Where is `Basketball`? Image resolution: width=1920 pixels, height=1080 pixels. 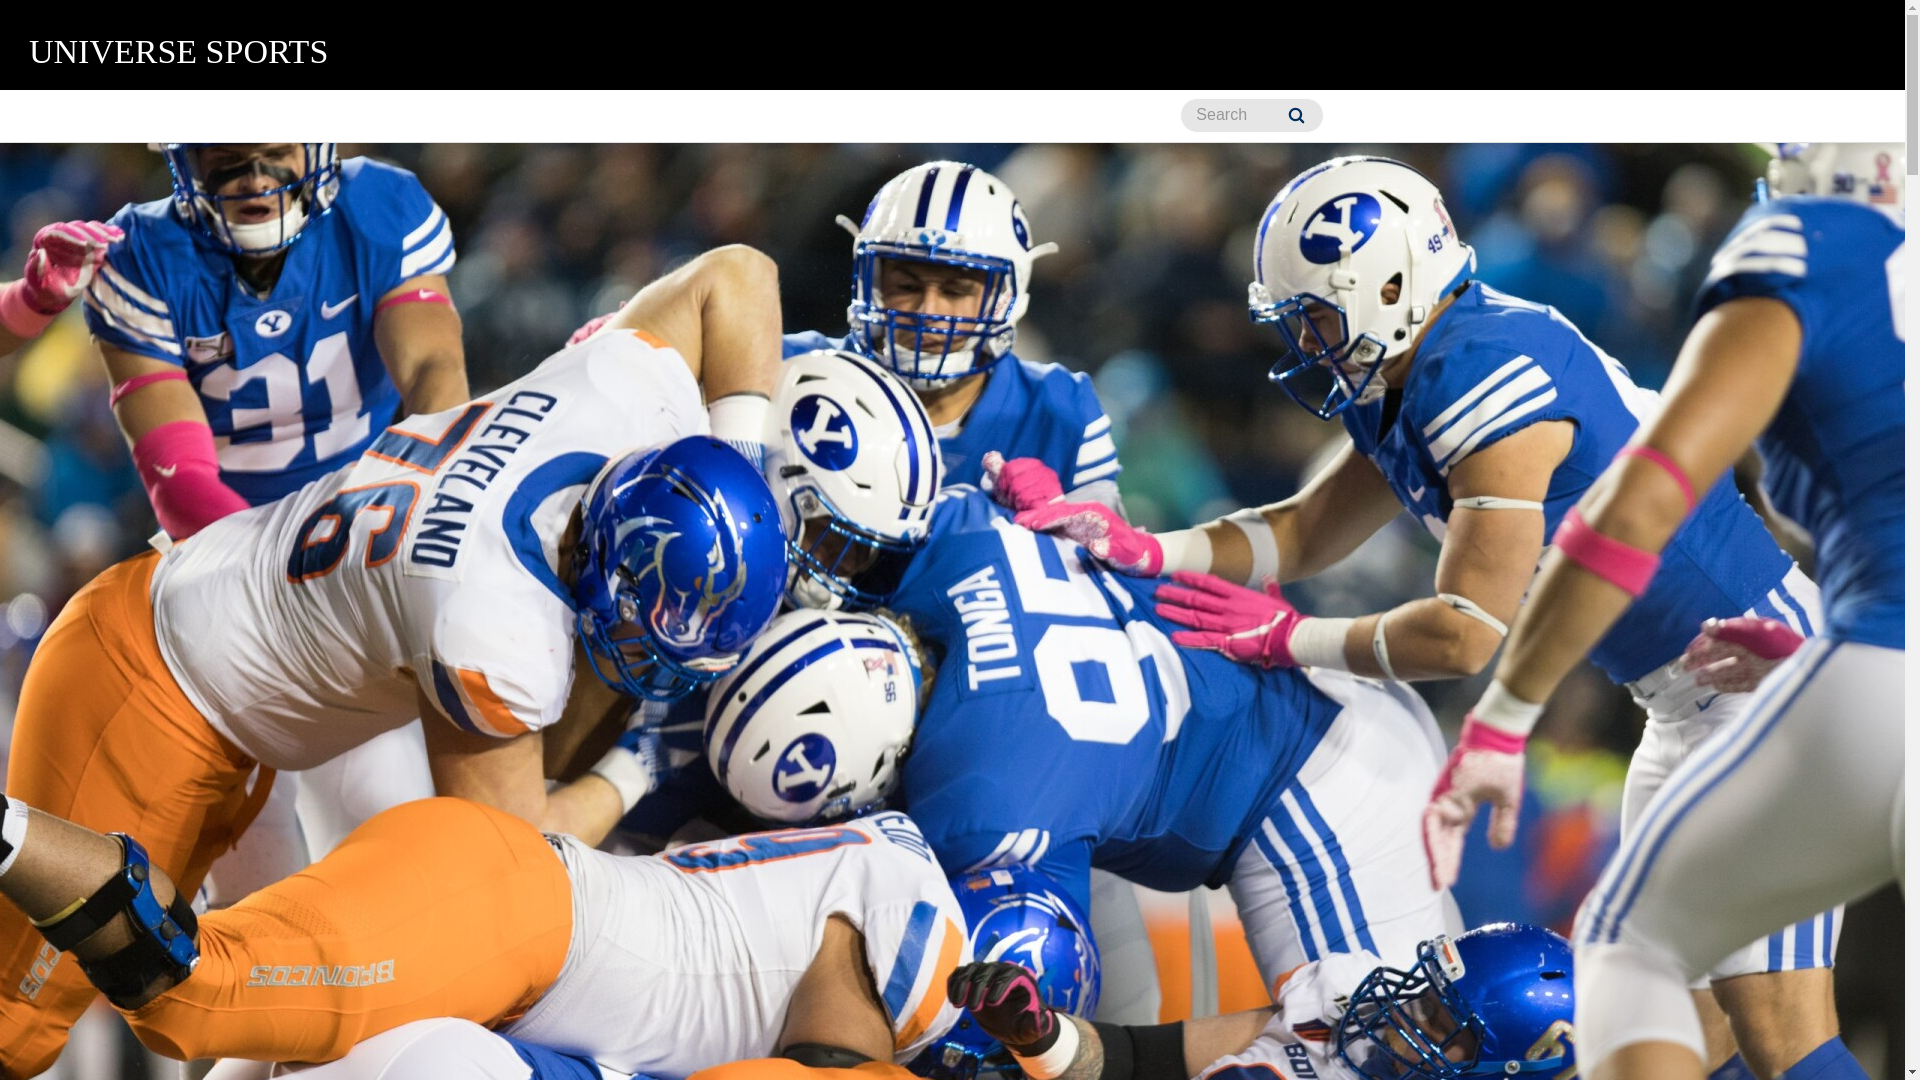 Basketball is located at coordinates (182, 116).